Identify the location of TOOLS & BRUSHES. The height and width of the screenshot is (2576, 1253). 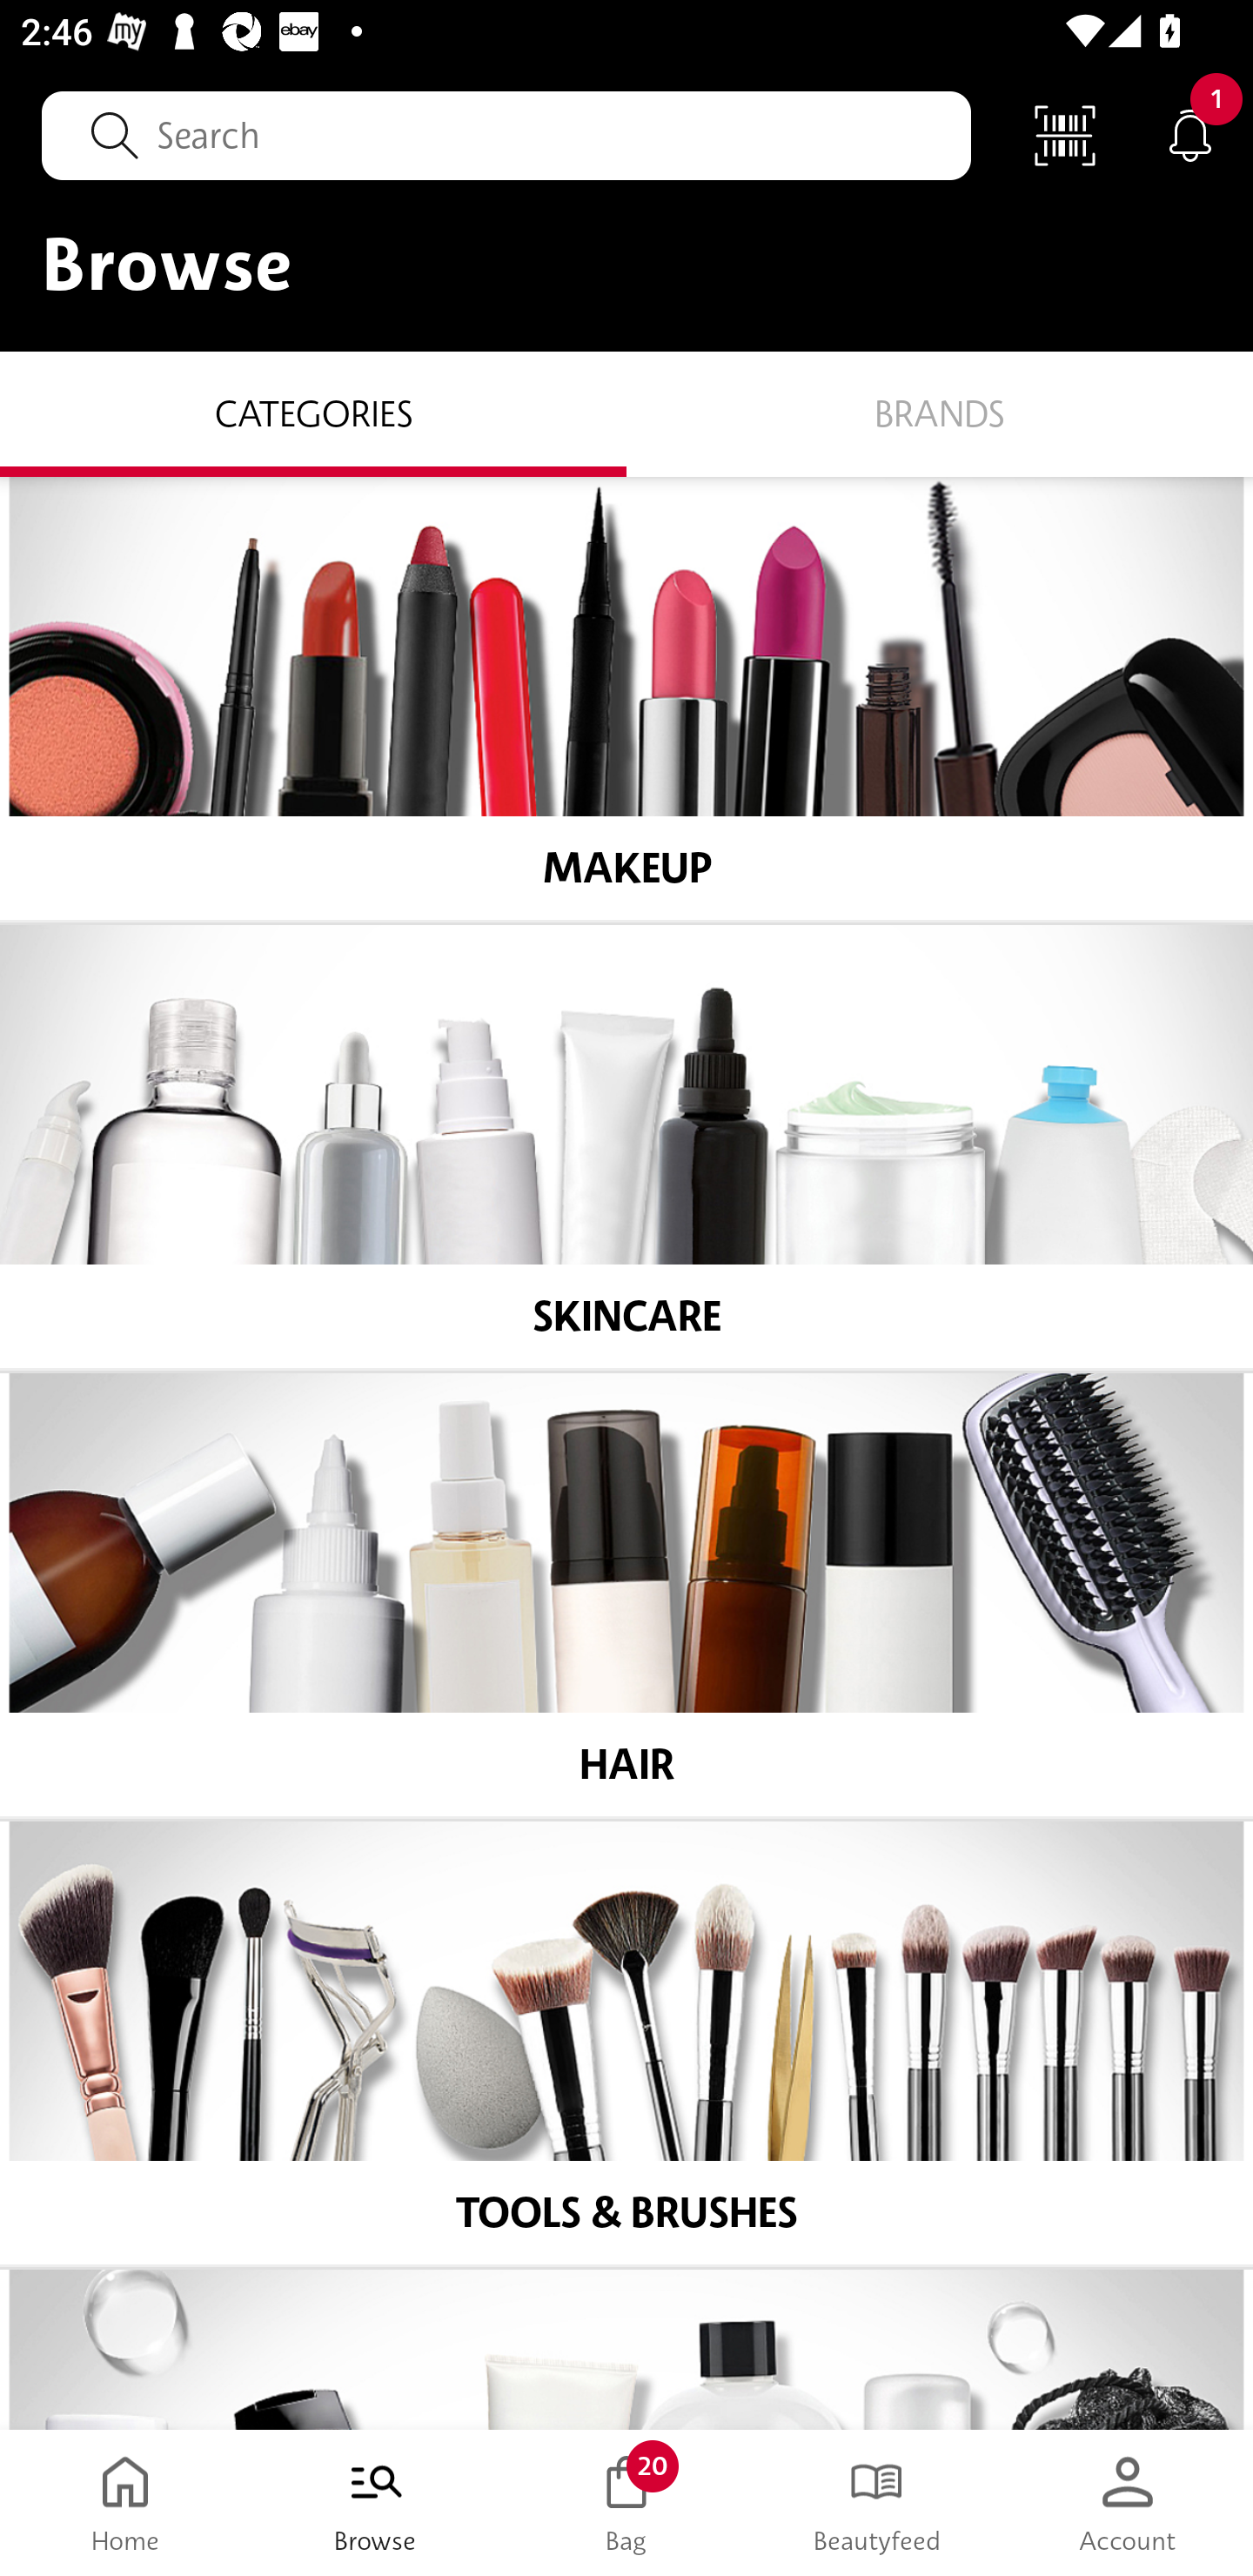
(626, 2043).